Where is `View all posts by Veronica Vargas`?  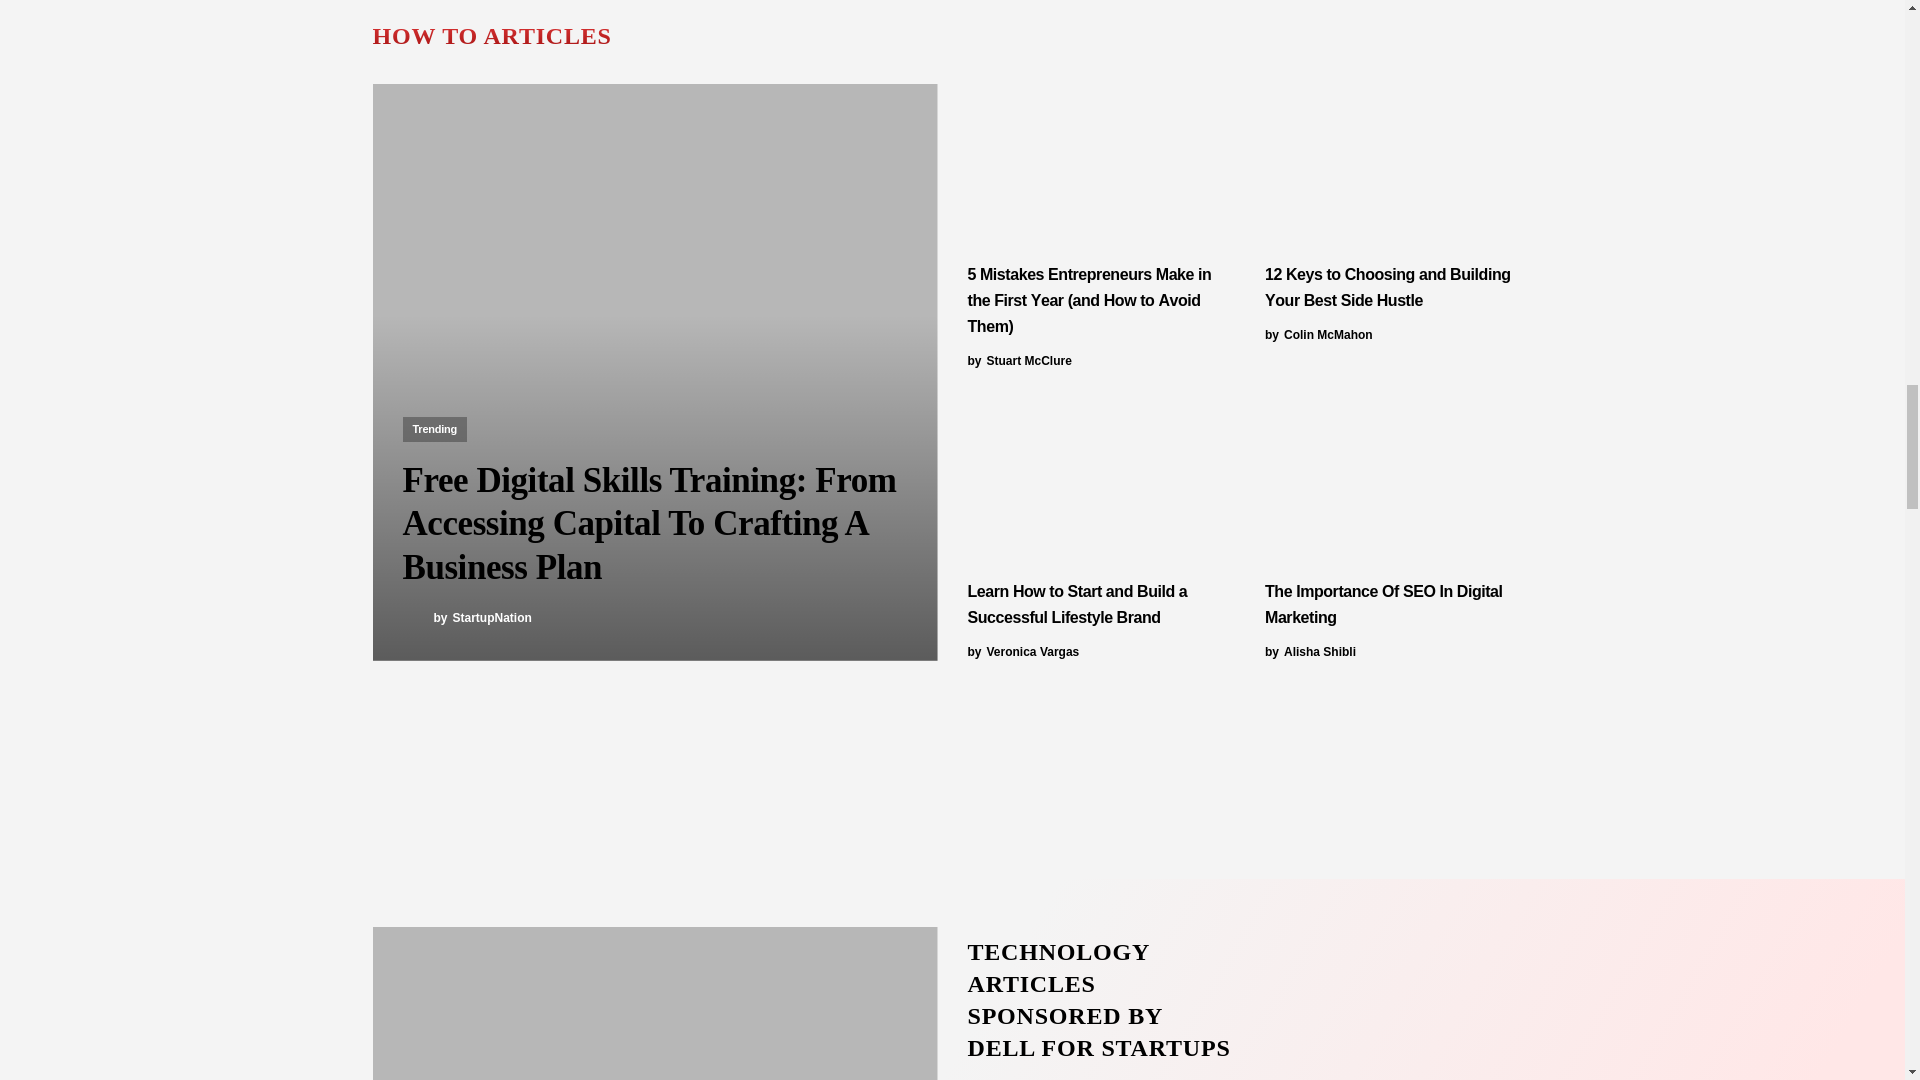
View all posts by Veronica Vargas is located at coordinates (1023, 651).